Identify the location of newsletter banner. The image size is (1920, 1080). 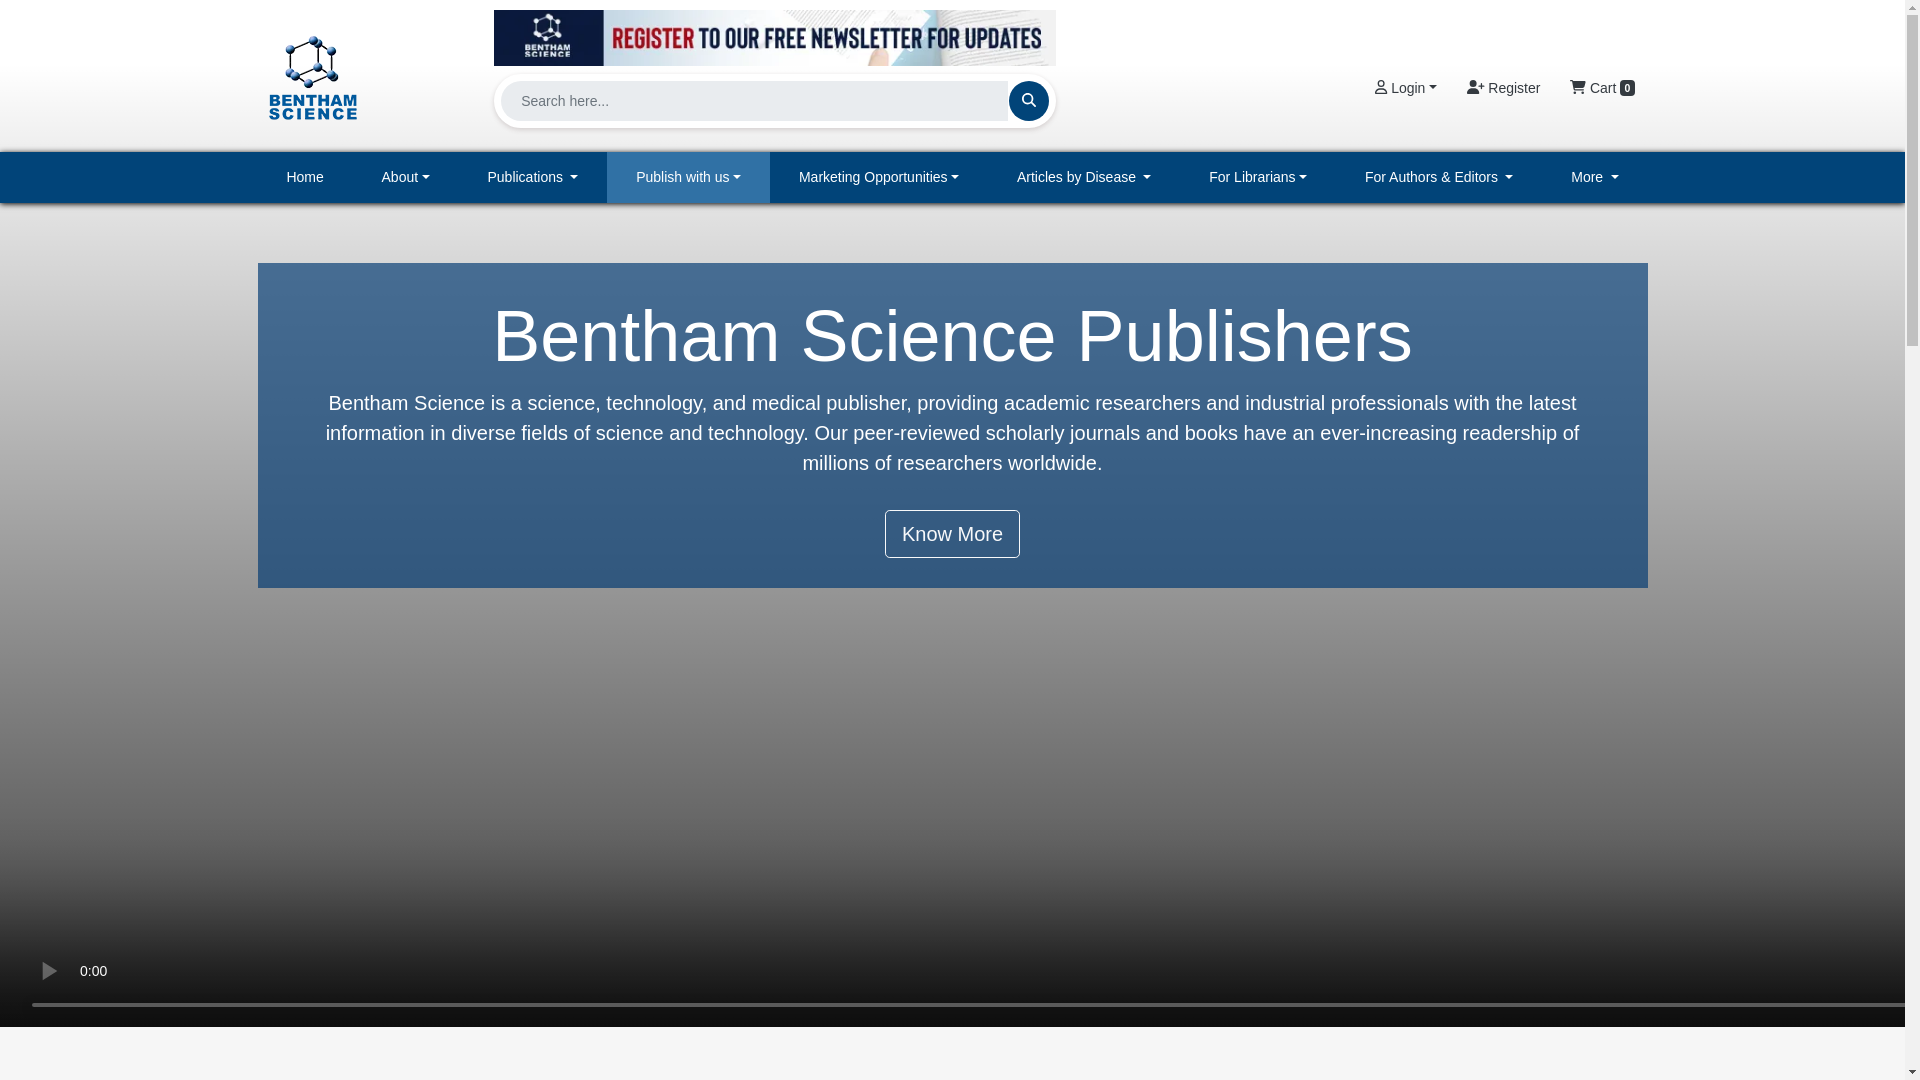
(774, 37).